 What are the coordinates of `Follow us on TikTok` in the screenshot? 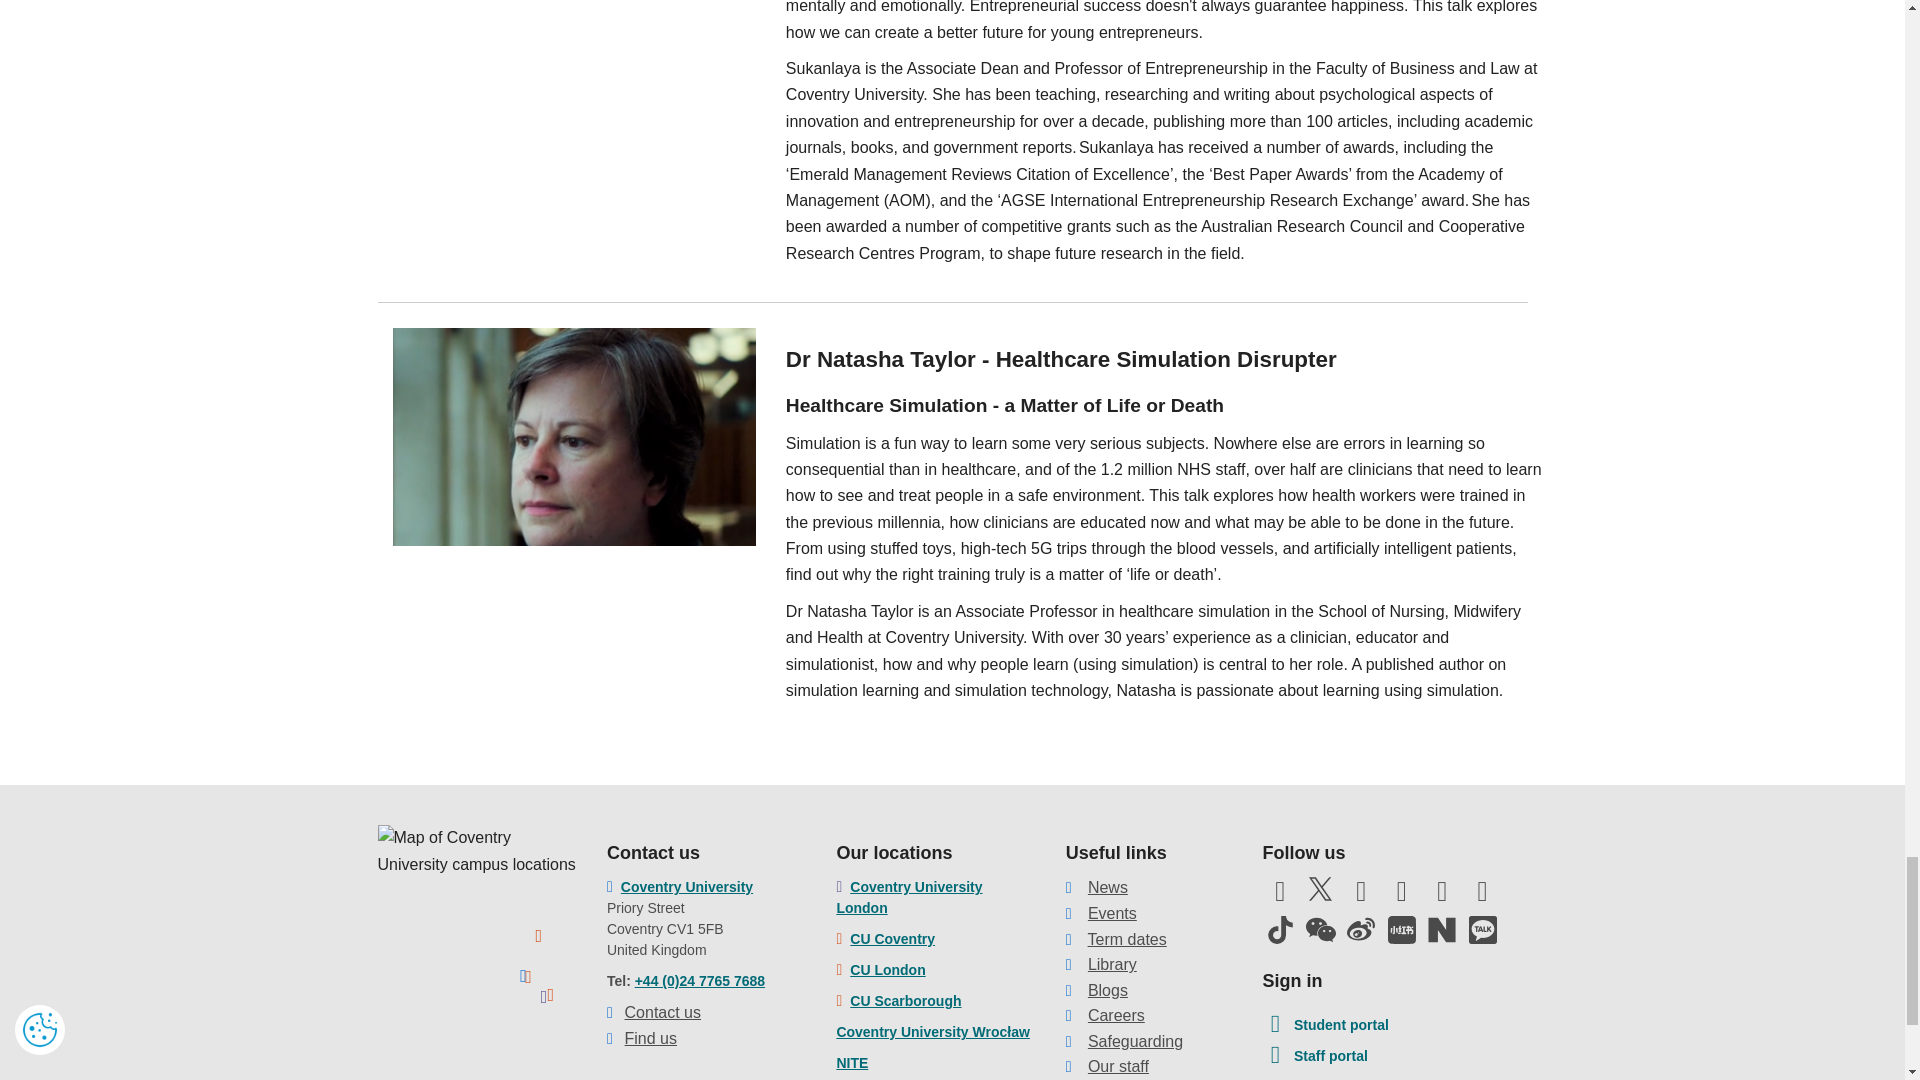 It's located at (1279, 929).